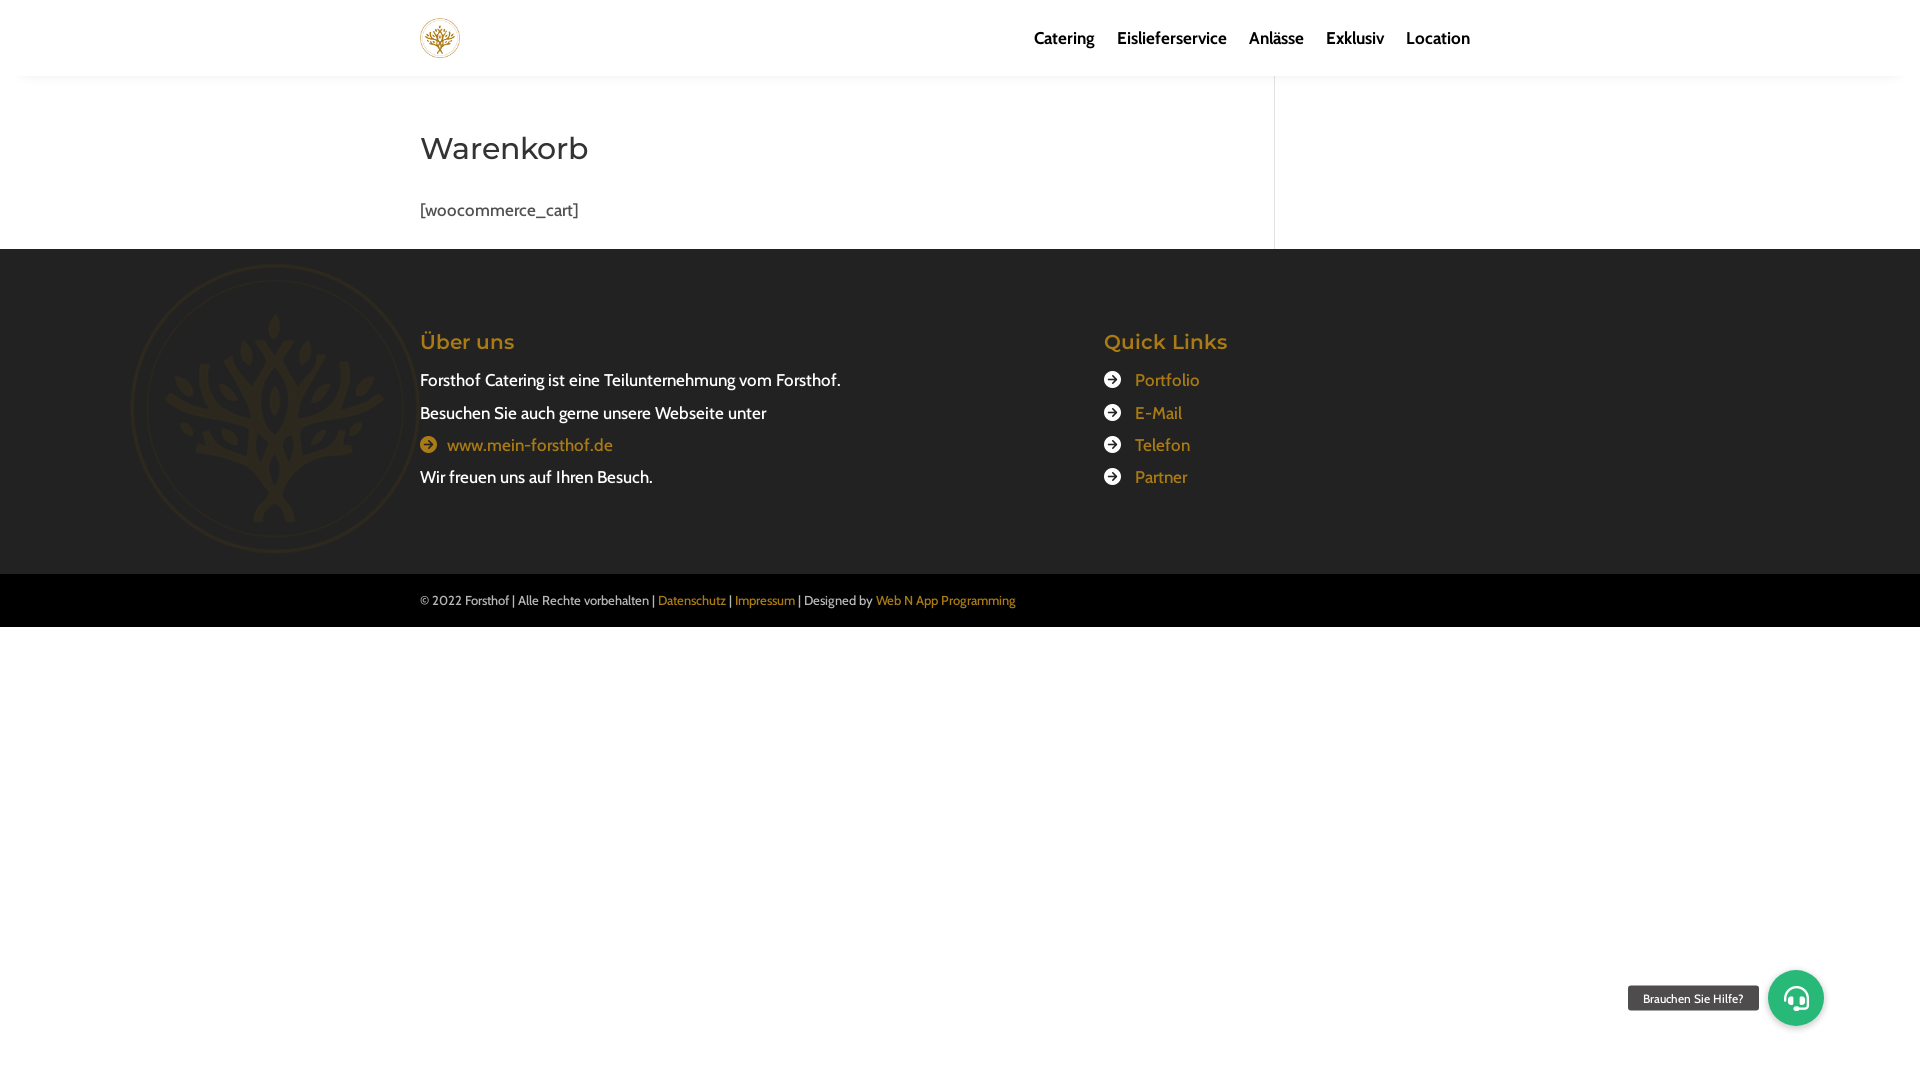  Describe the element at coordinates (1438, 38) in the screenshot. I see `Location` at that location.